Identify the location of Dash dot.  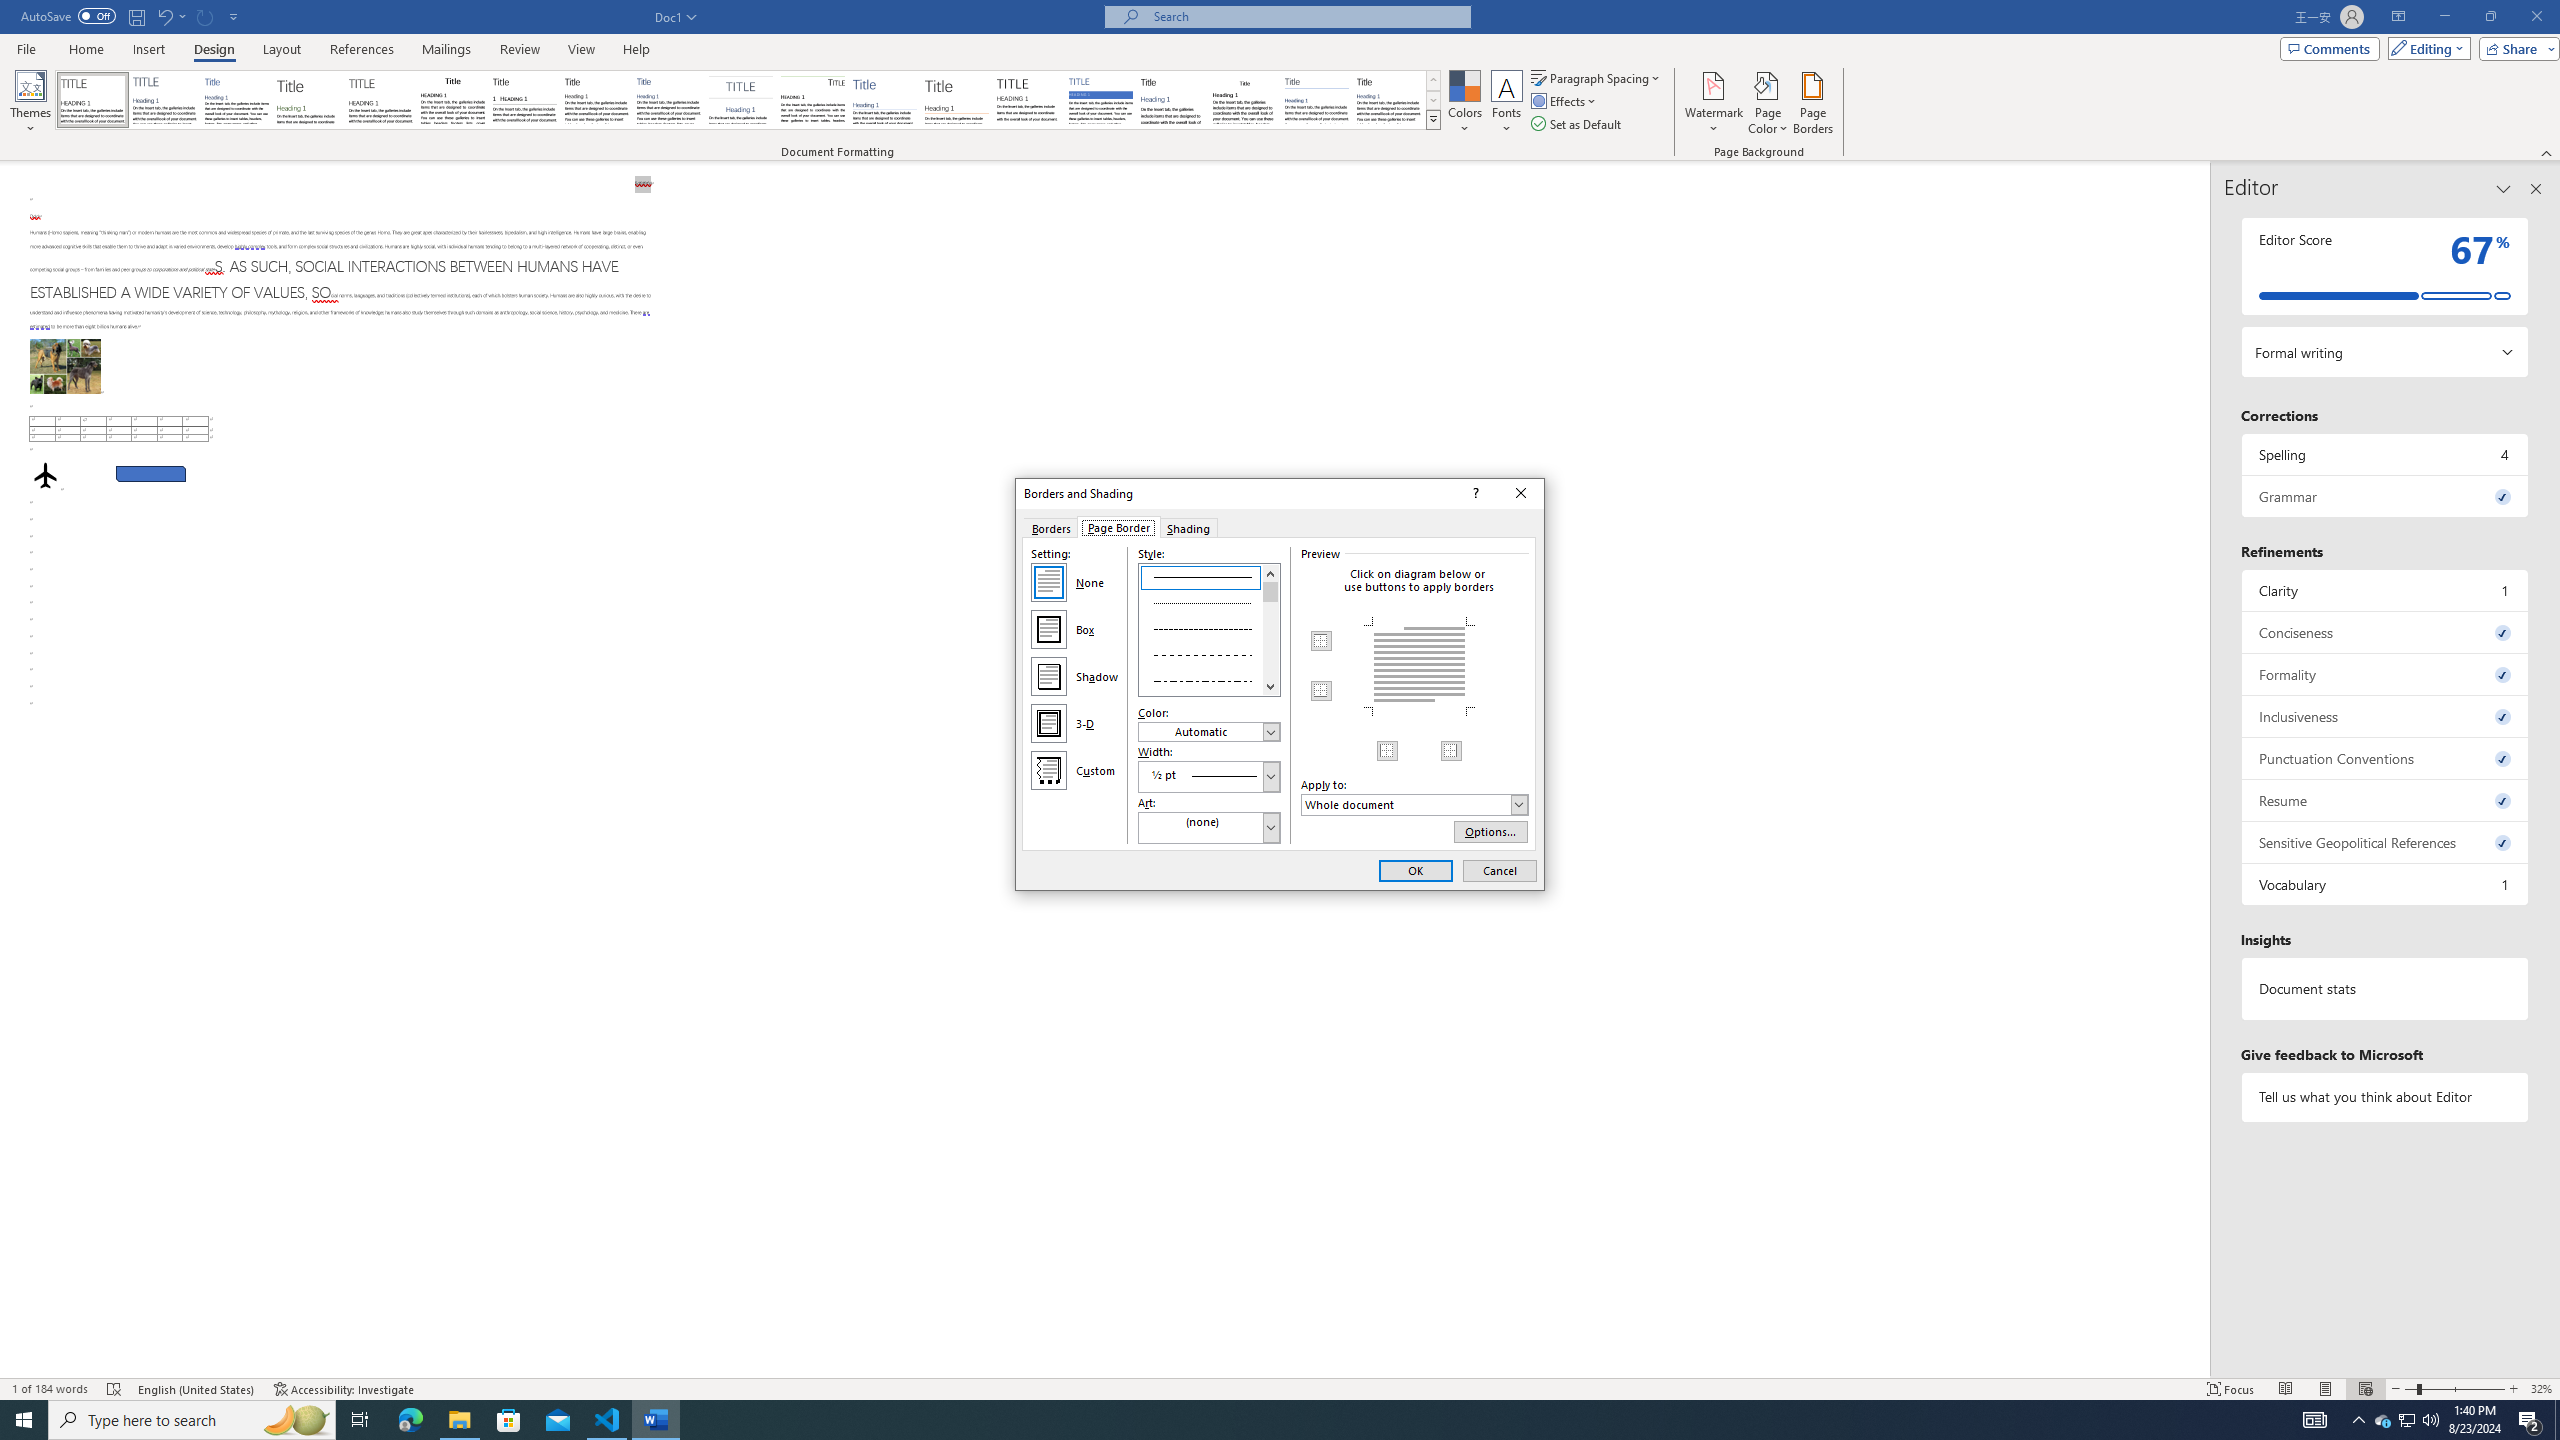
(1210, 679).